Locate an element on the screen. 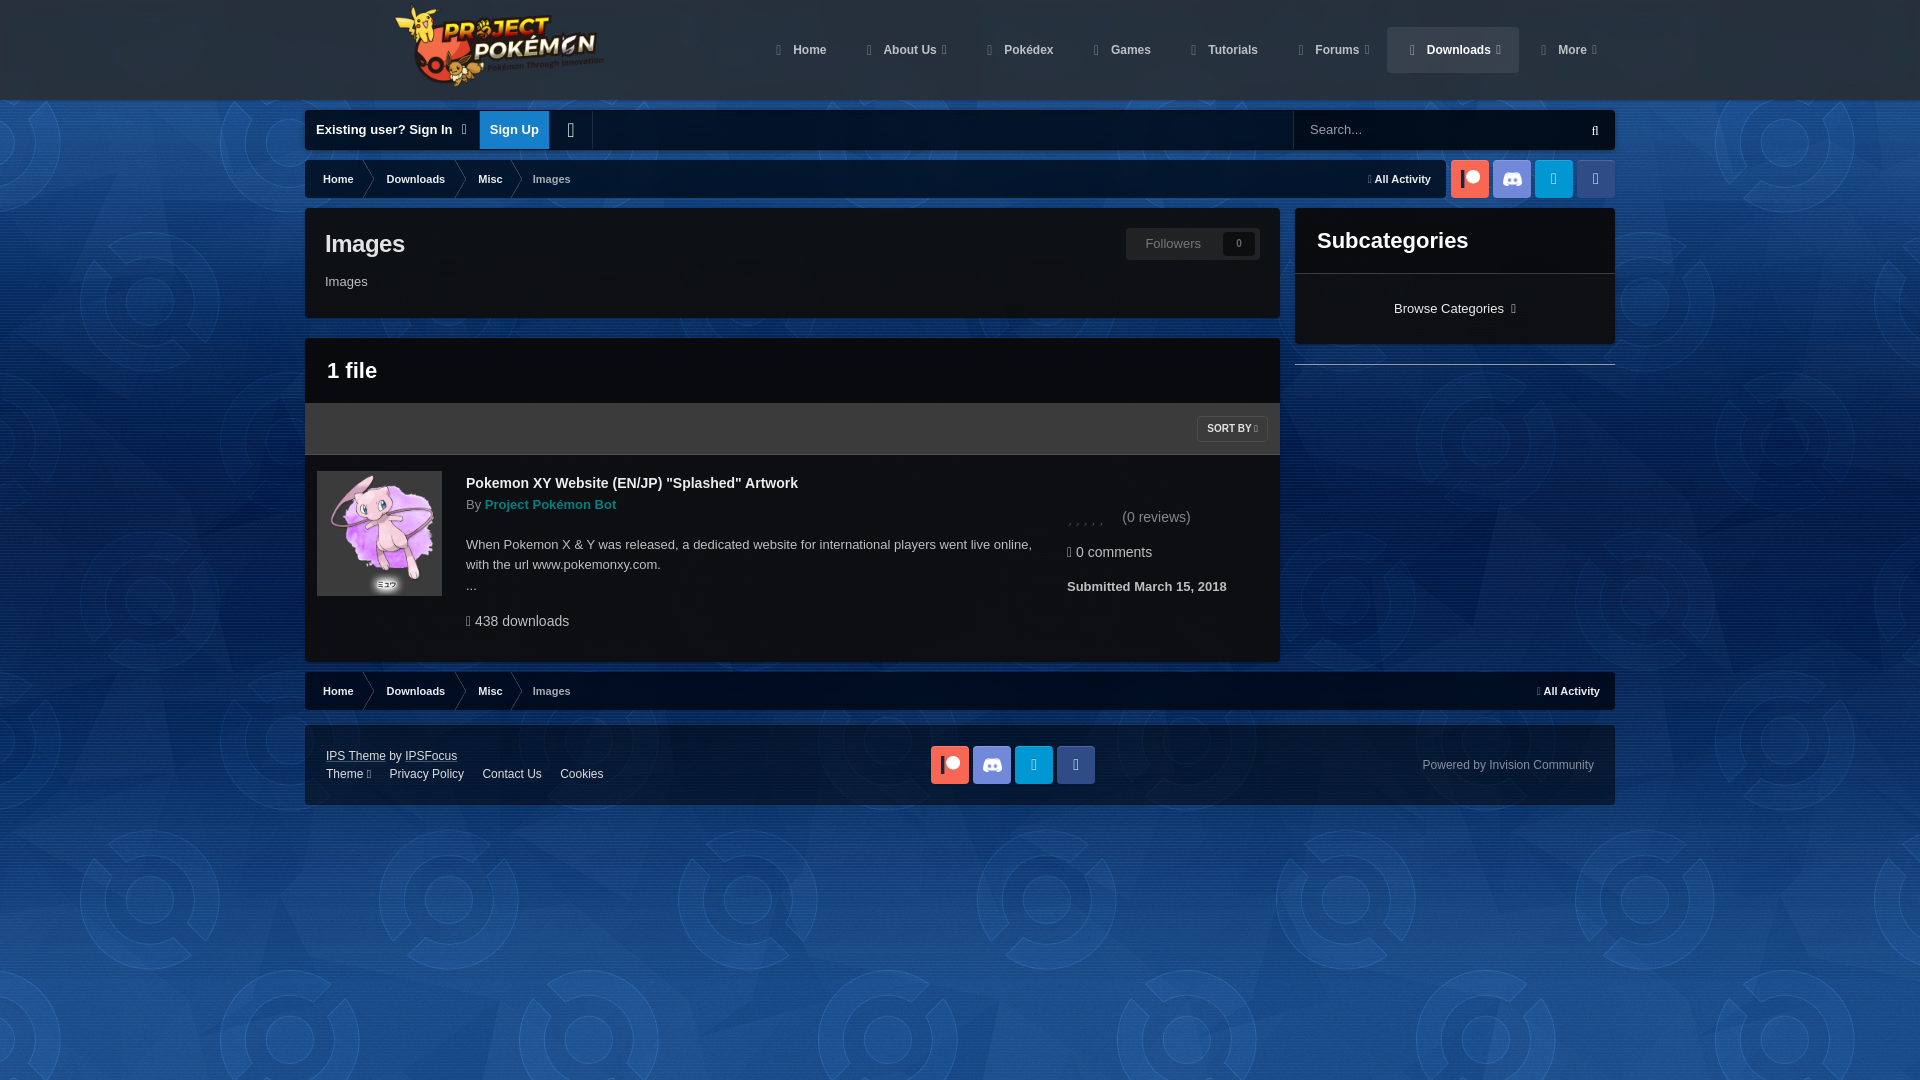 Image resolution: width=1920 pixels, height=1080 pixels. Games is located at coordinates (1120, 50).